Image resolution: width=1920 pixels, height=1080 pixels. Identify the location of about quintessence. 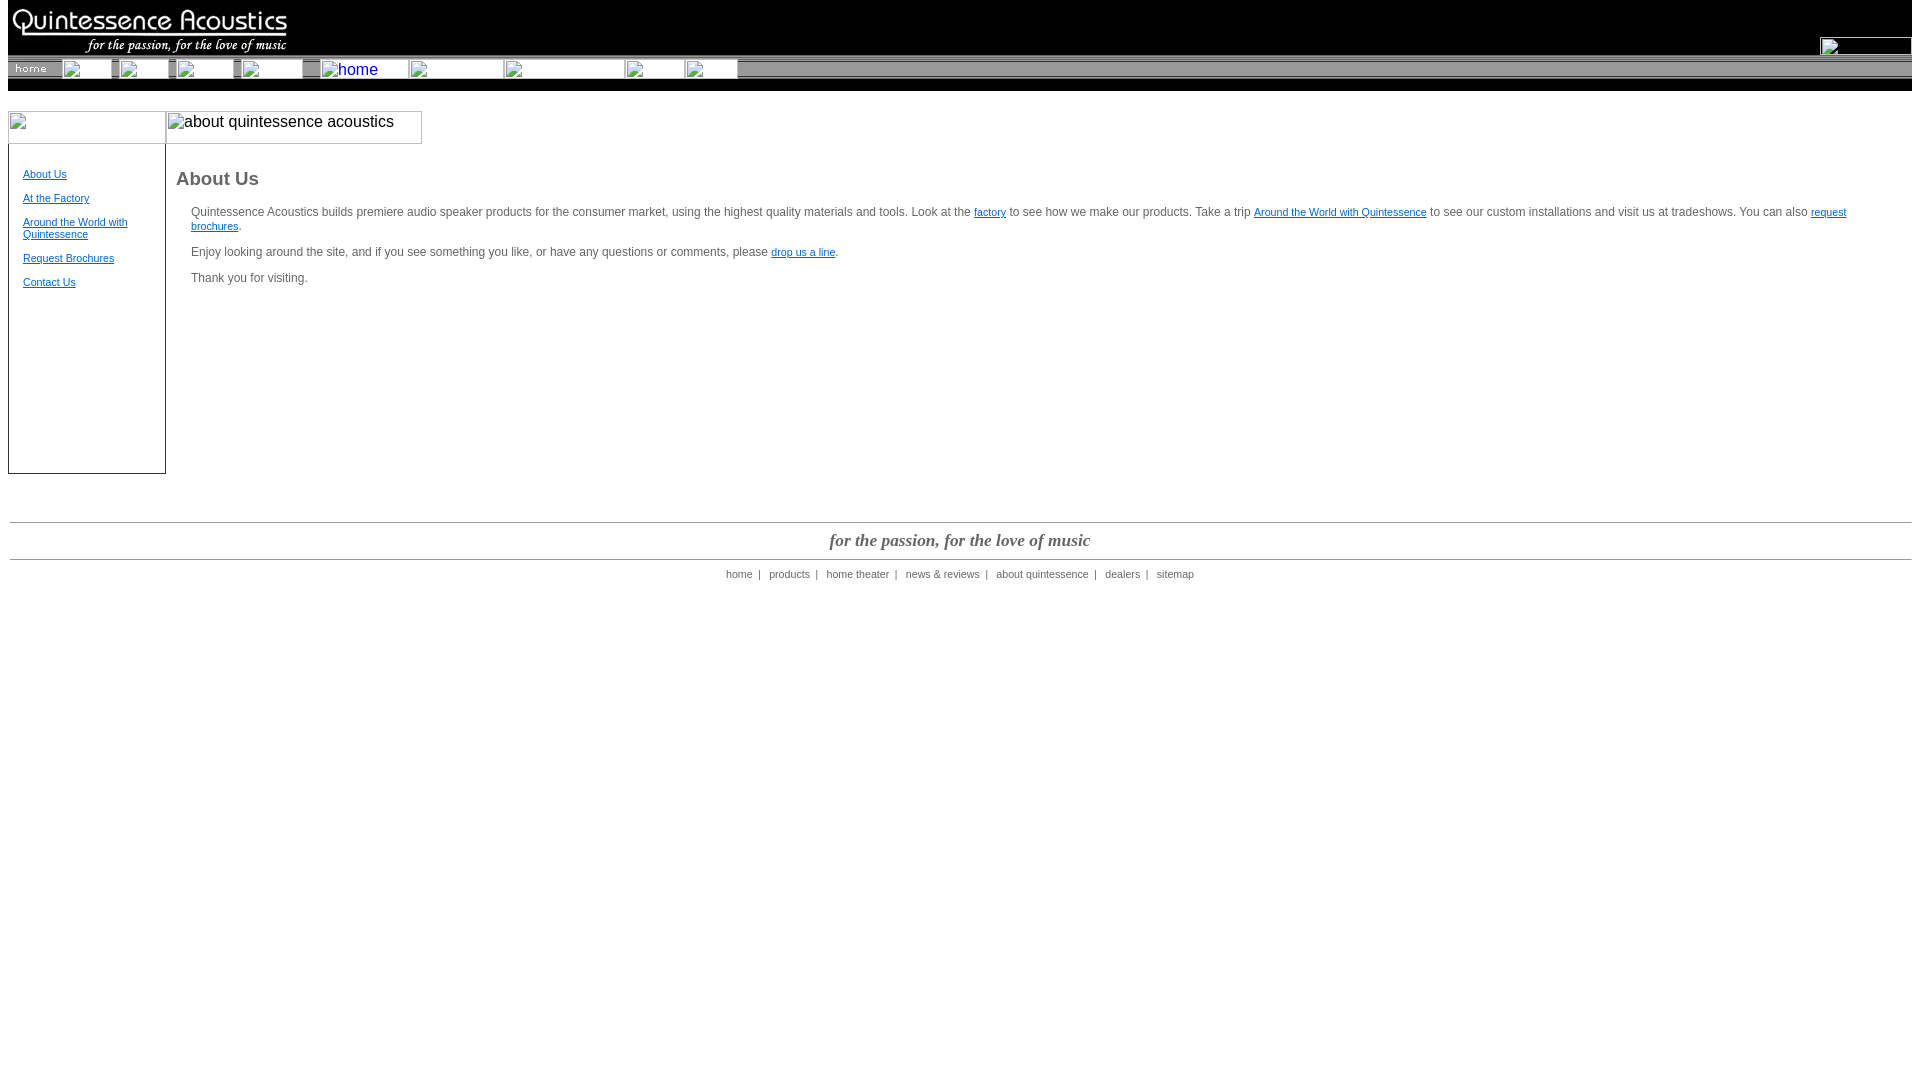
(1042, 574).